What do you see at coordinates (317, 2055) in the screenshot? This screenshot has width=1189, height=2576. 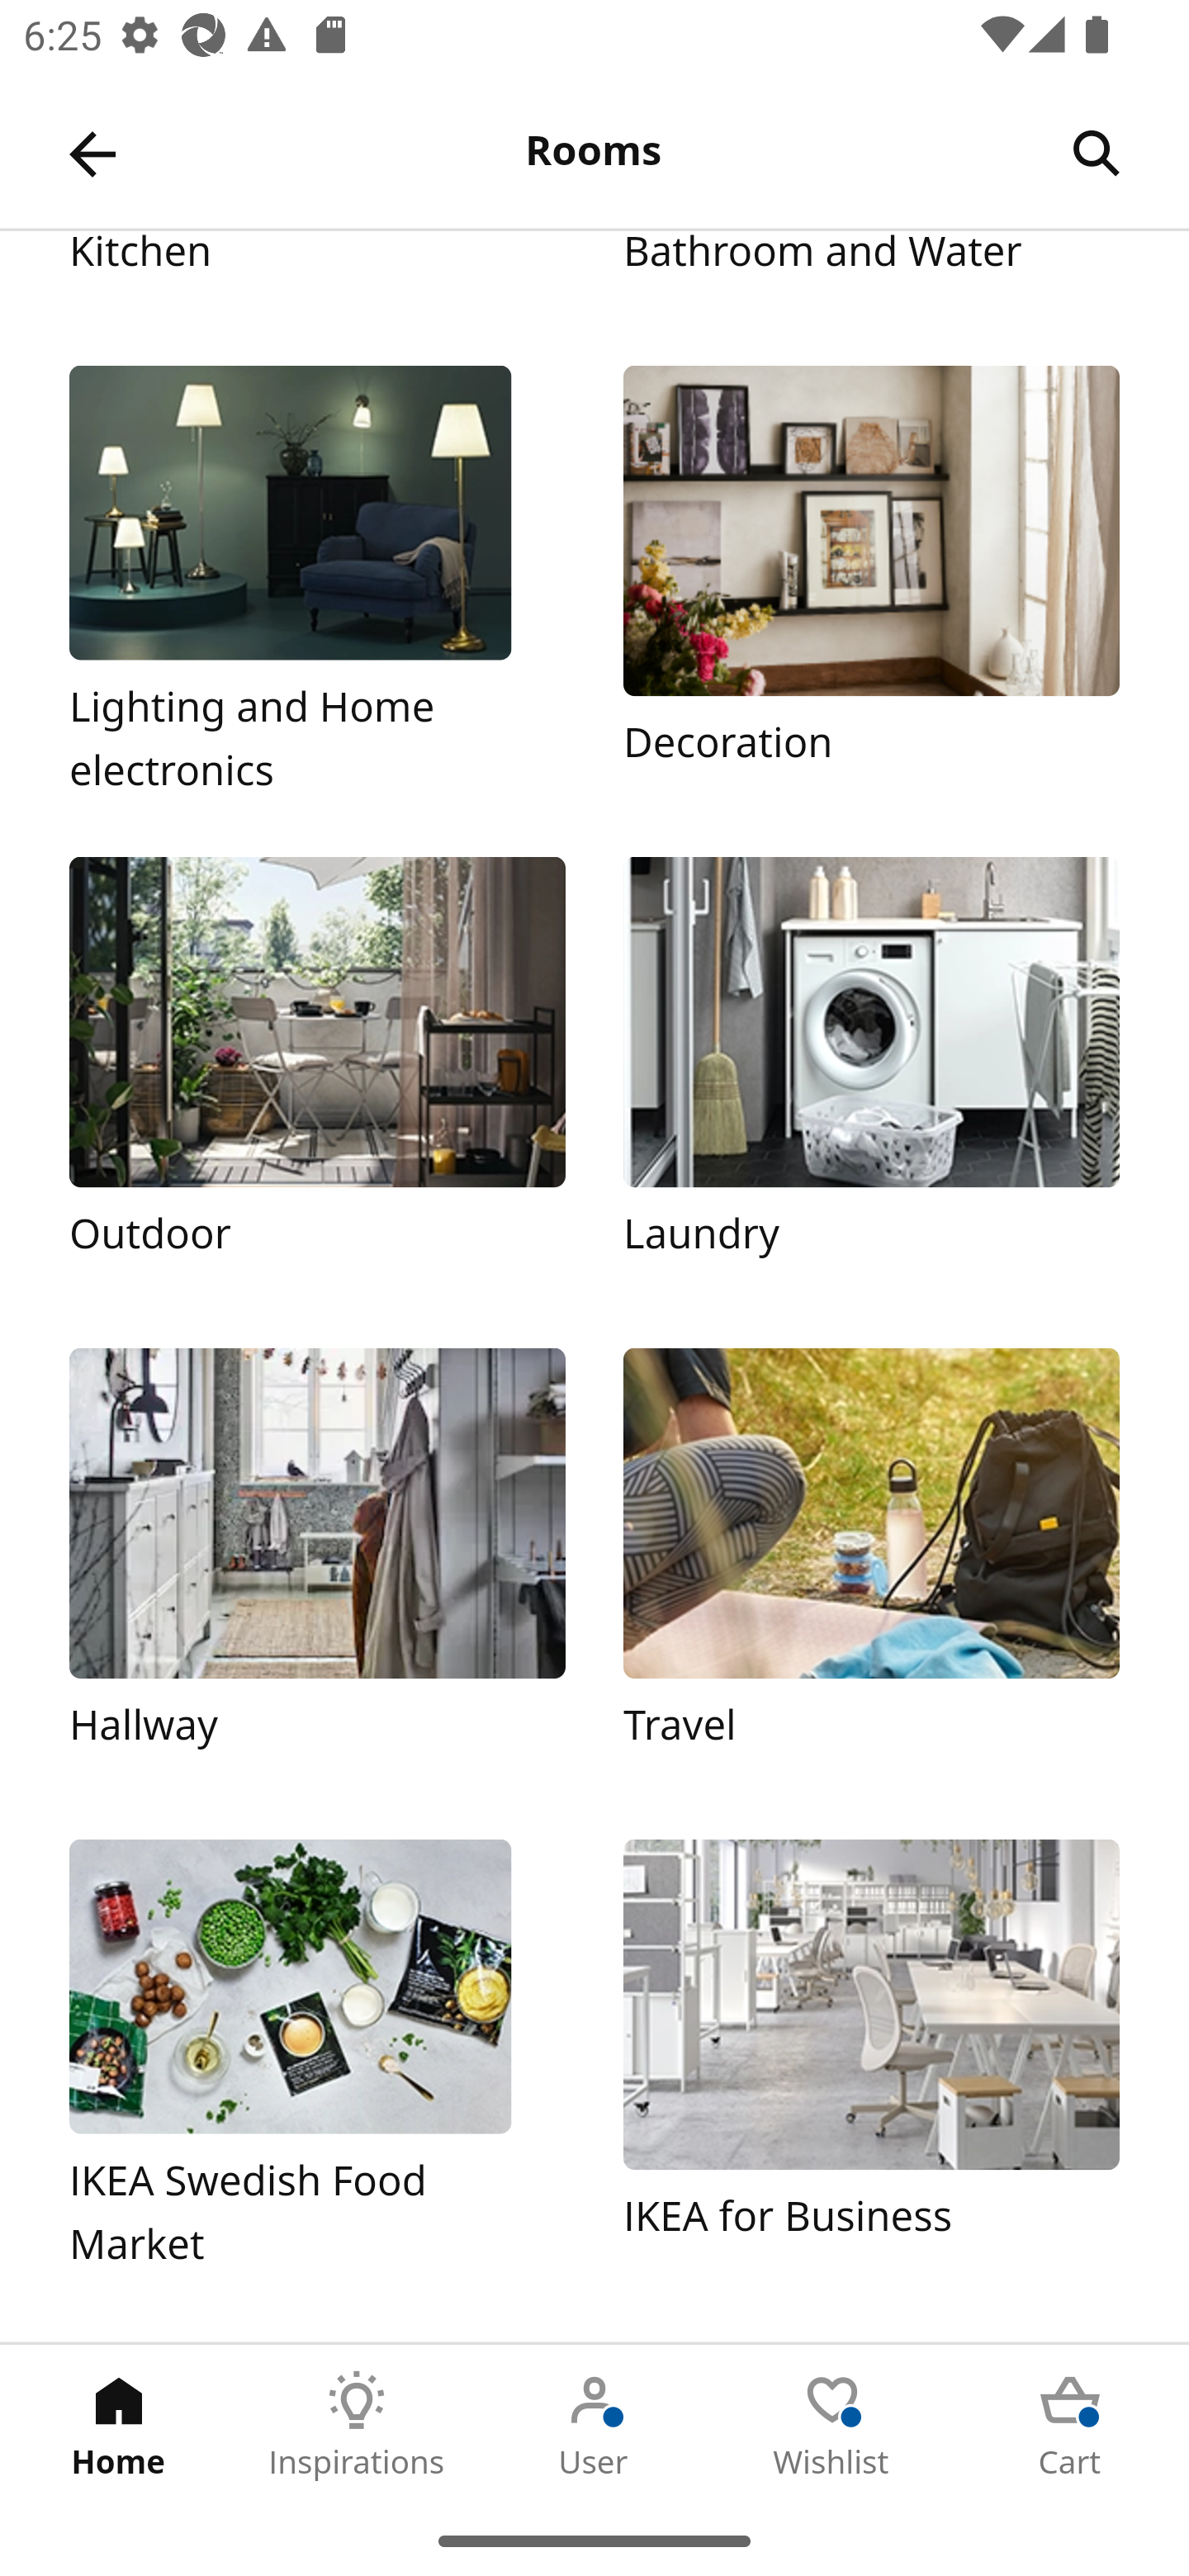 I see `IKEA Swedish Food Market` at bounding box center [317, 2055].